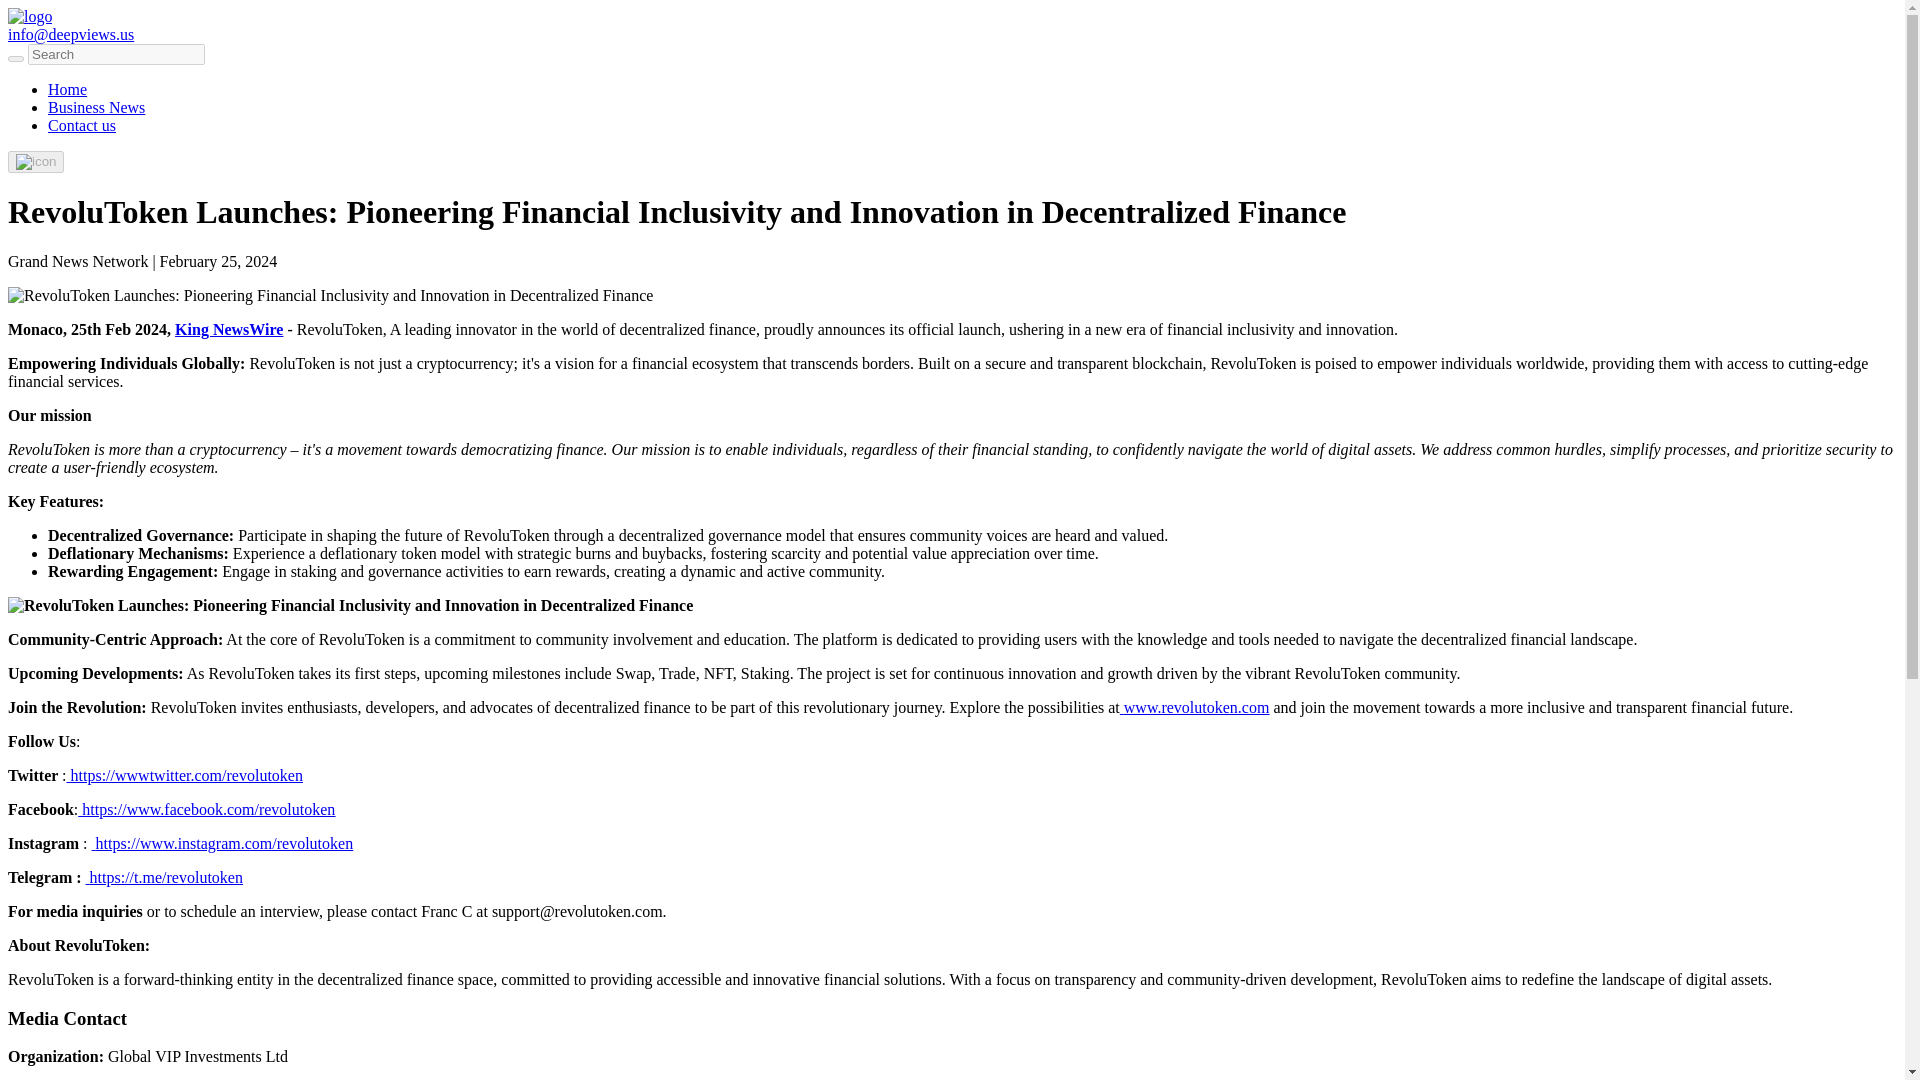 Image resolution: width=1920 pixels, height=1080 pixels. What do you see at coordinates (67, 90) in the screenshot?
I see `Home` at bounding box center [67, 90].